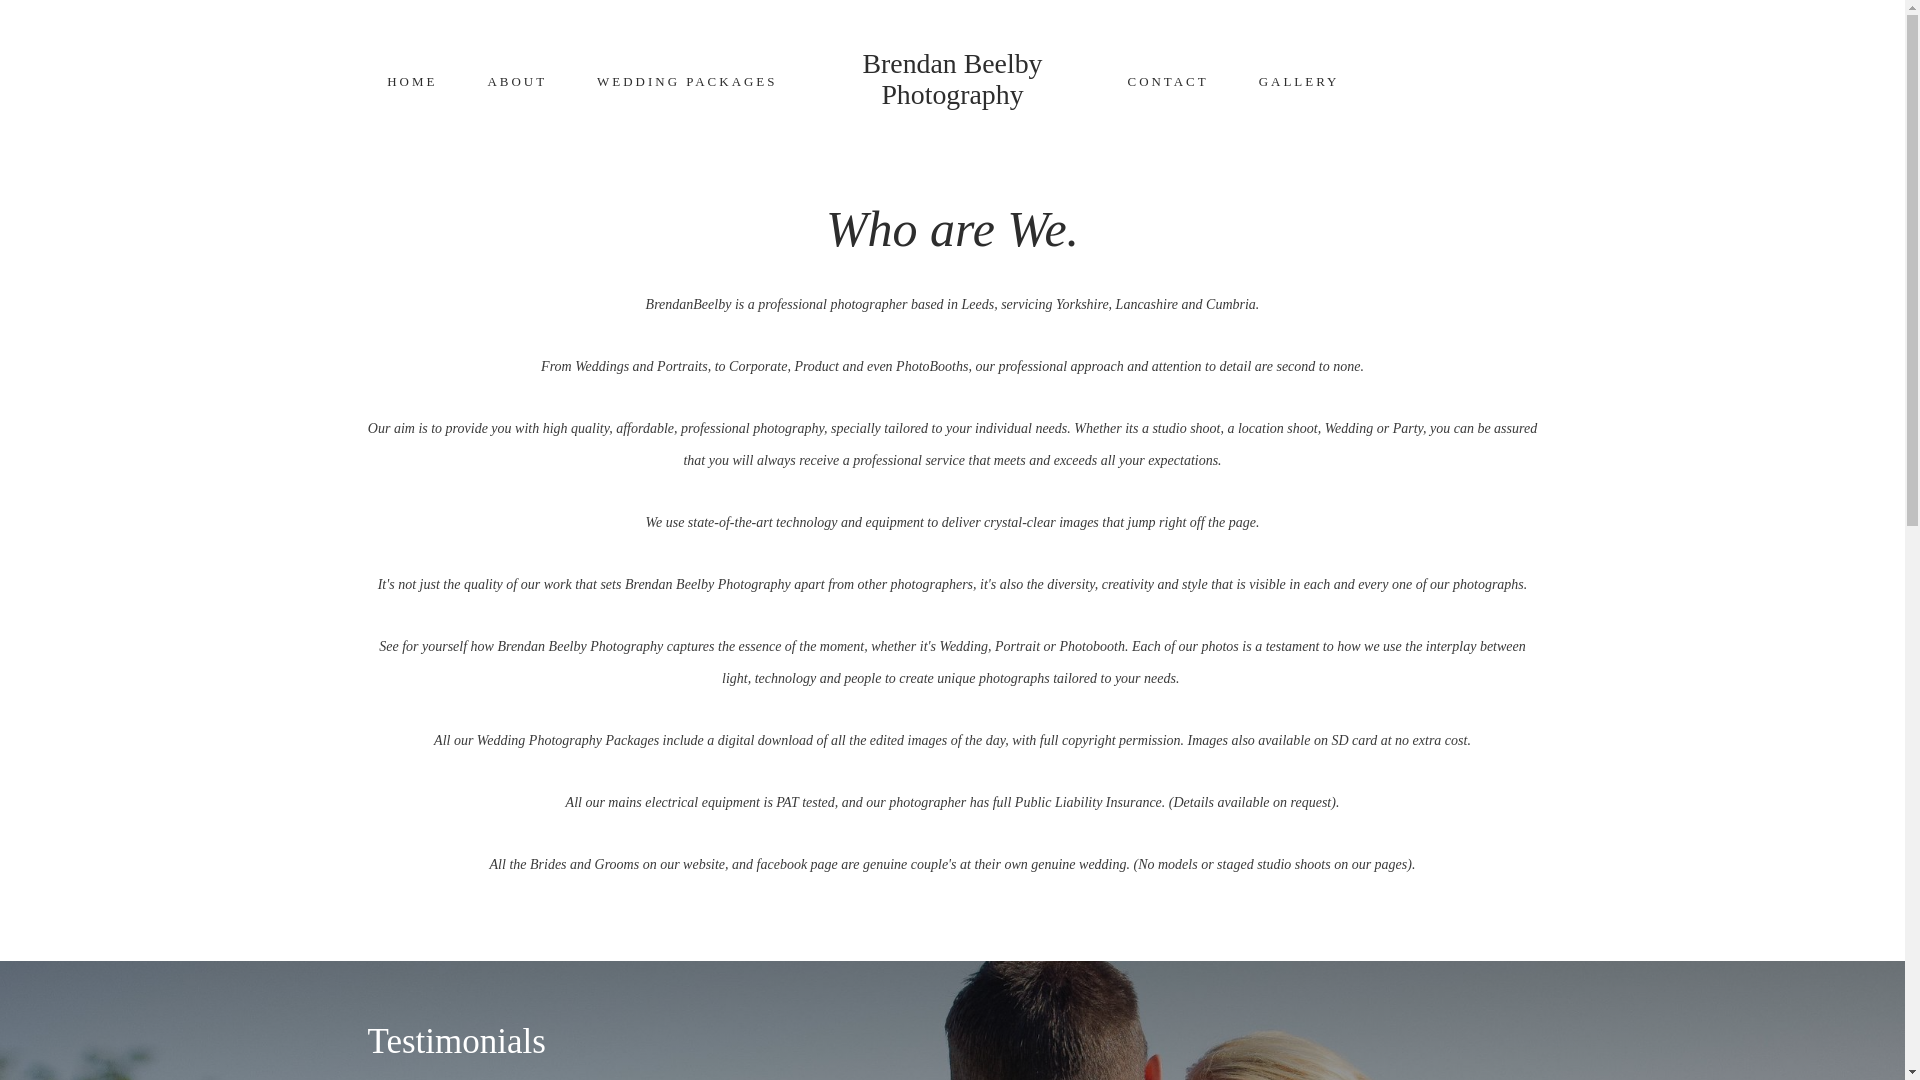  What do you see at coordinates (517, 81) in the screenshot?
I see `ABOUT` at bounding box center [517, 81].